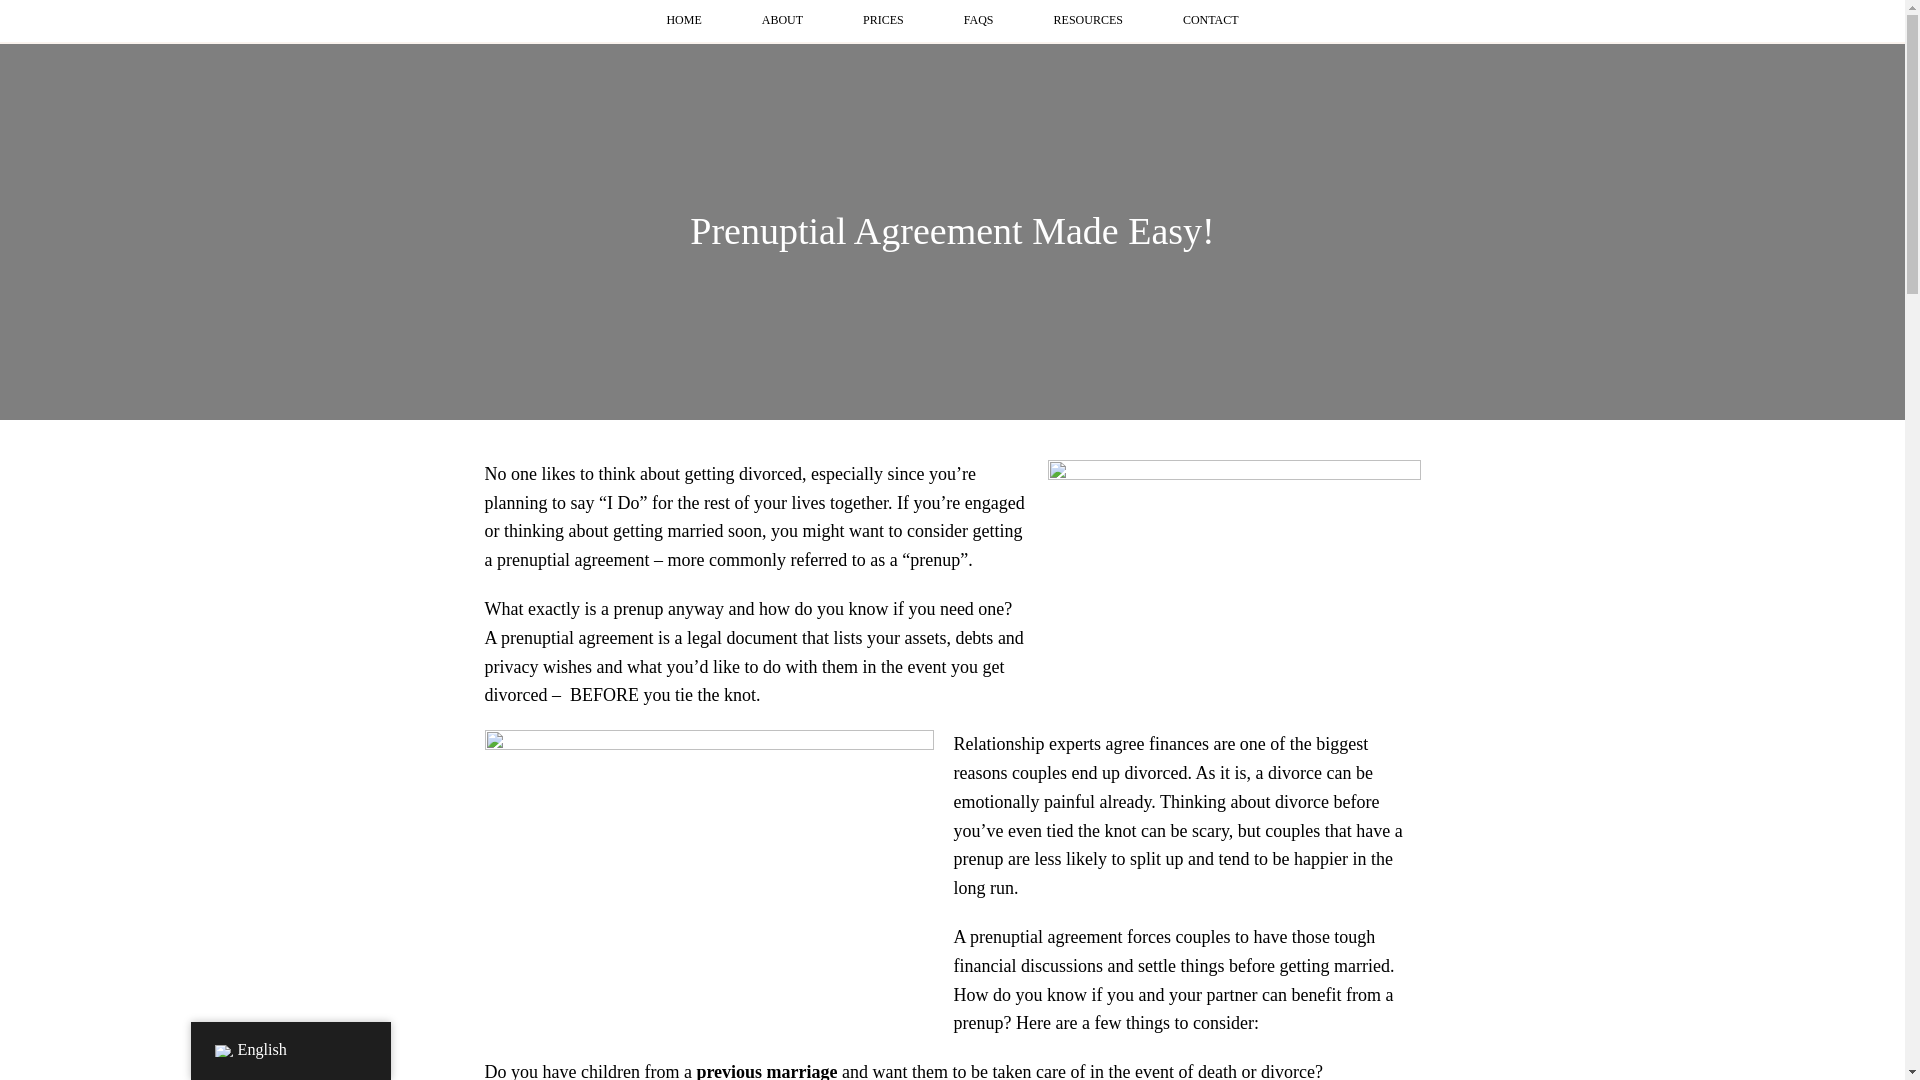 This screenshot has height=1080, width=1920. Describe the element at coordinates (1088, 22) in the screenshot. I see `RESOURCES` at that location.